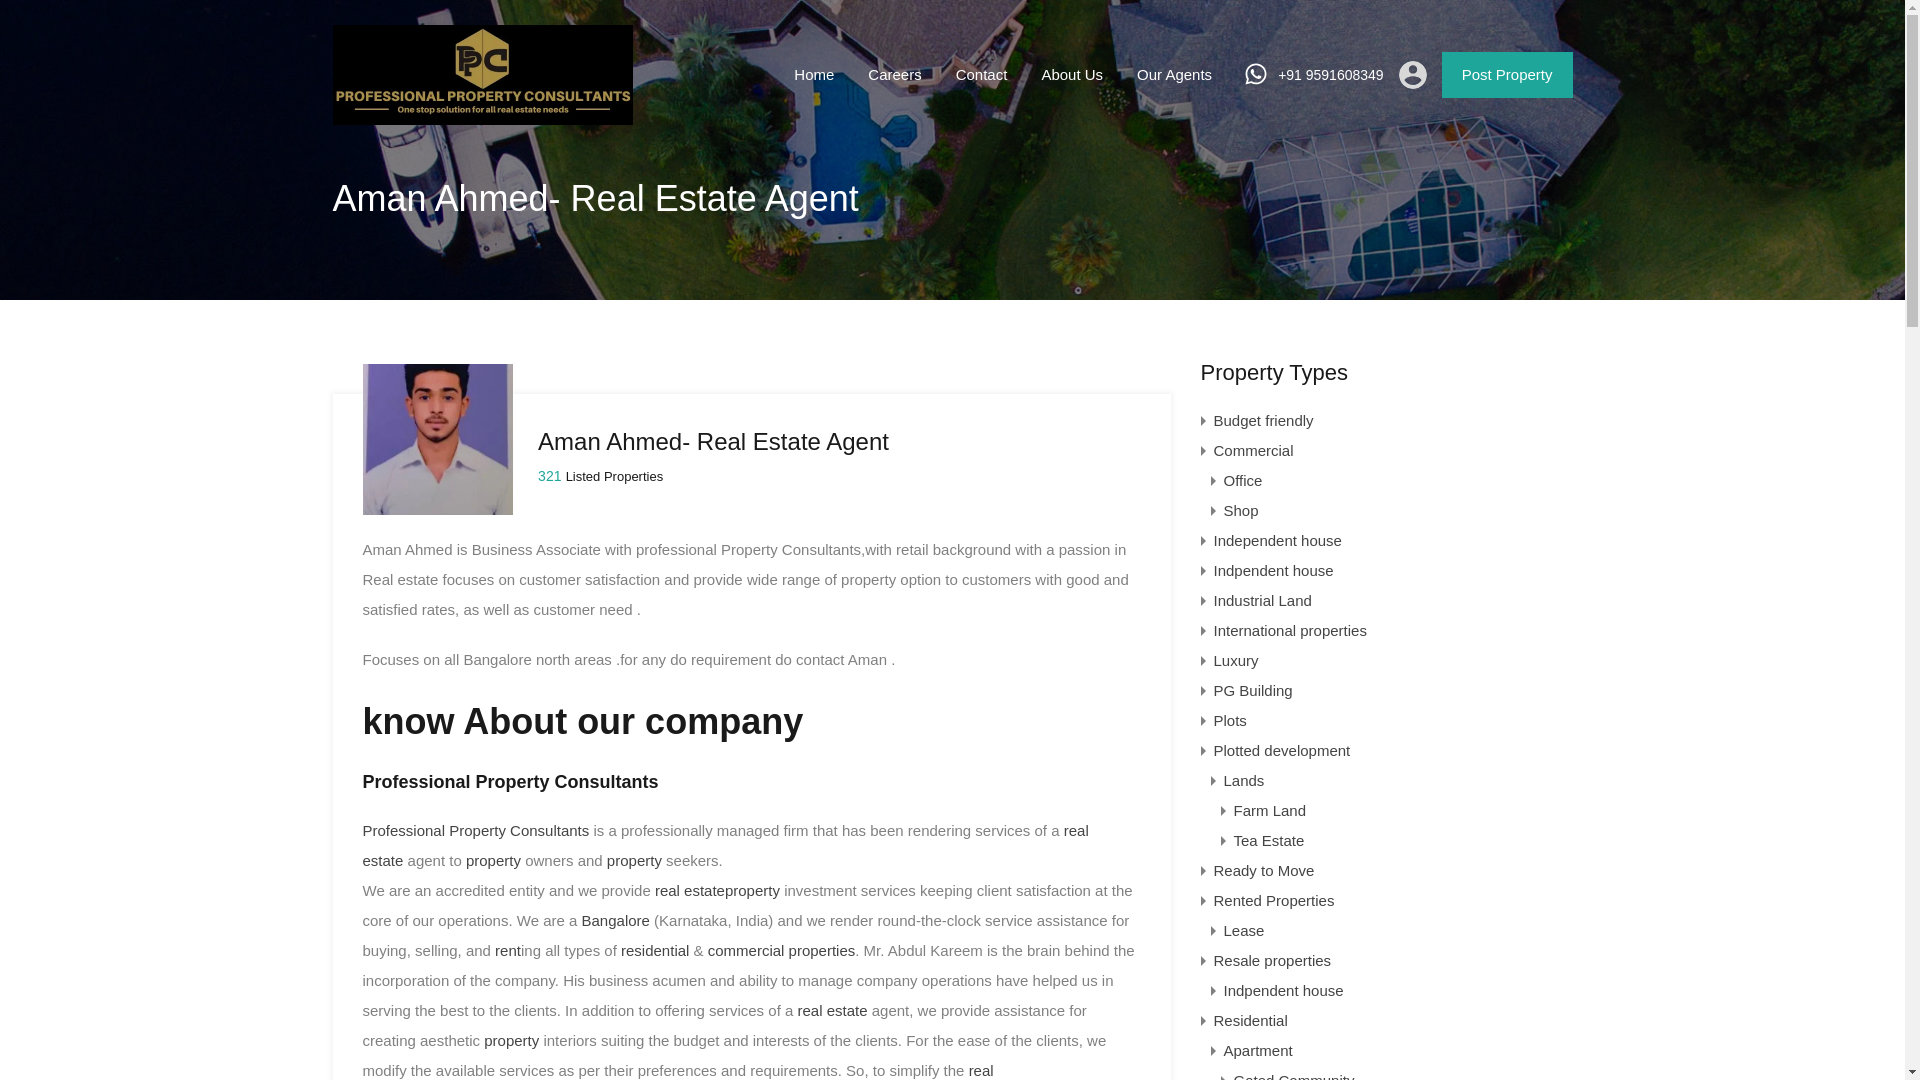  Describe the element at coordinates (482, 115) in the screenshot. I see `Professional Property Consultants` at that location.